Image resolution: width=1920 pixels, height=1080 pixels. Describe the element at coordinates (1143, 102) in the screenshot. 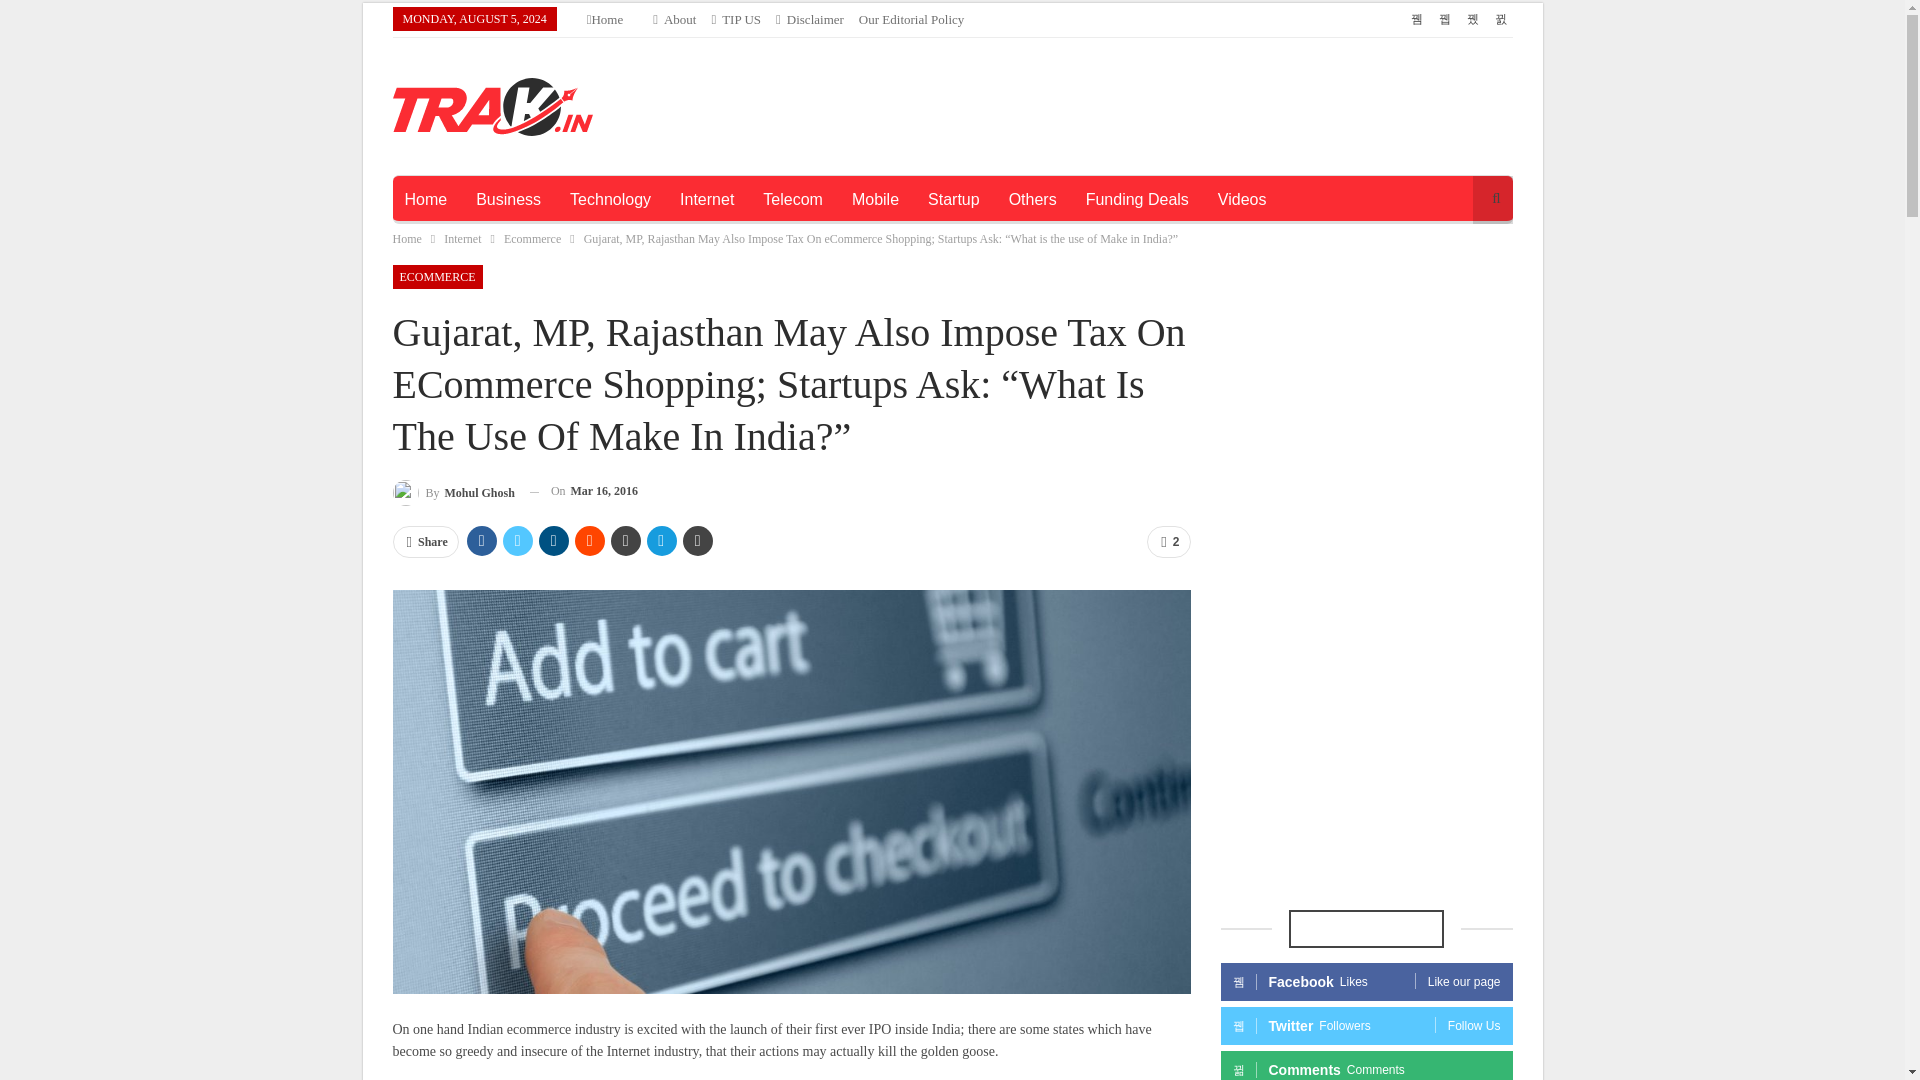

I see `Advertisement` at that location.